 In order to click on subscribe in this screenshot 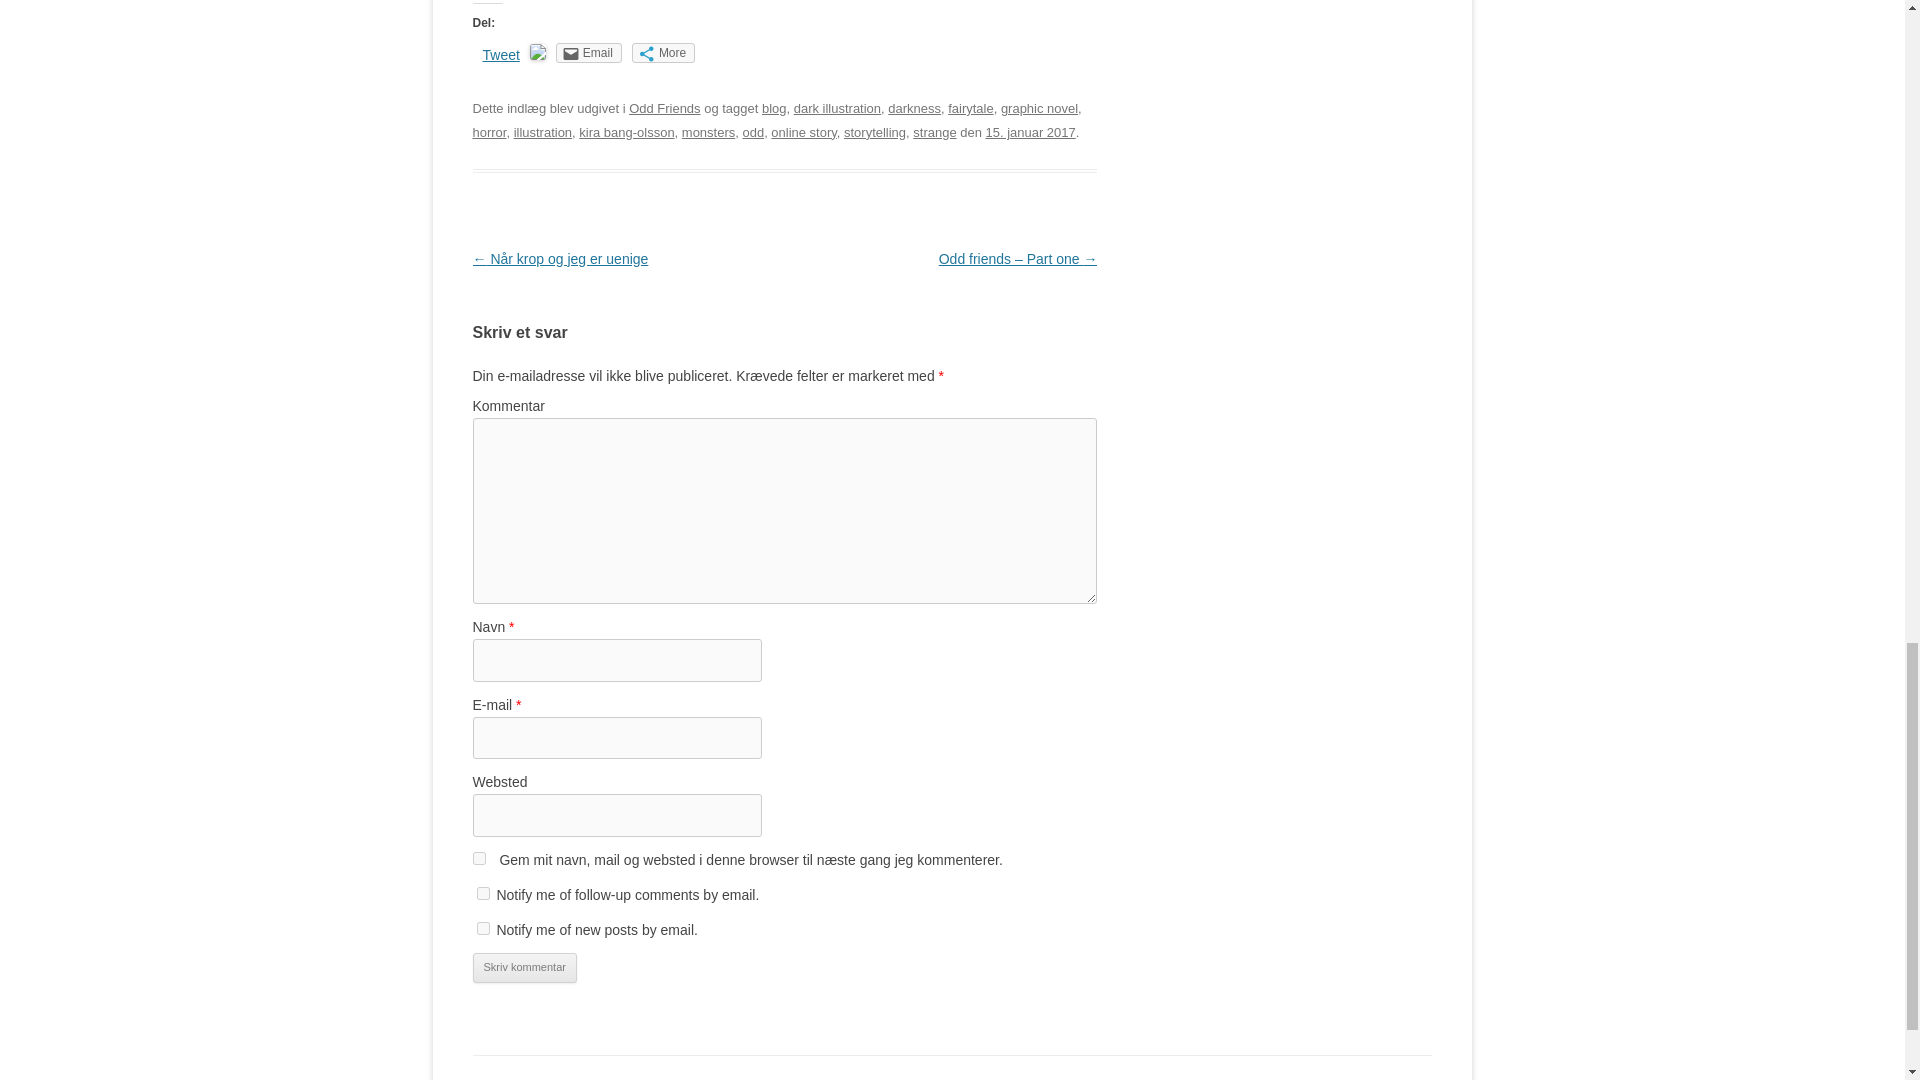, I will do `click(482, 892)`.